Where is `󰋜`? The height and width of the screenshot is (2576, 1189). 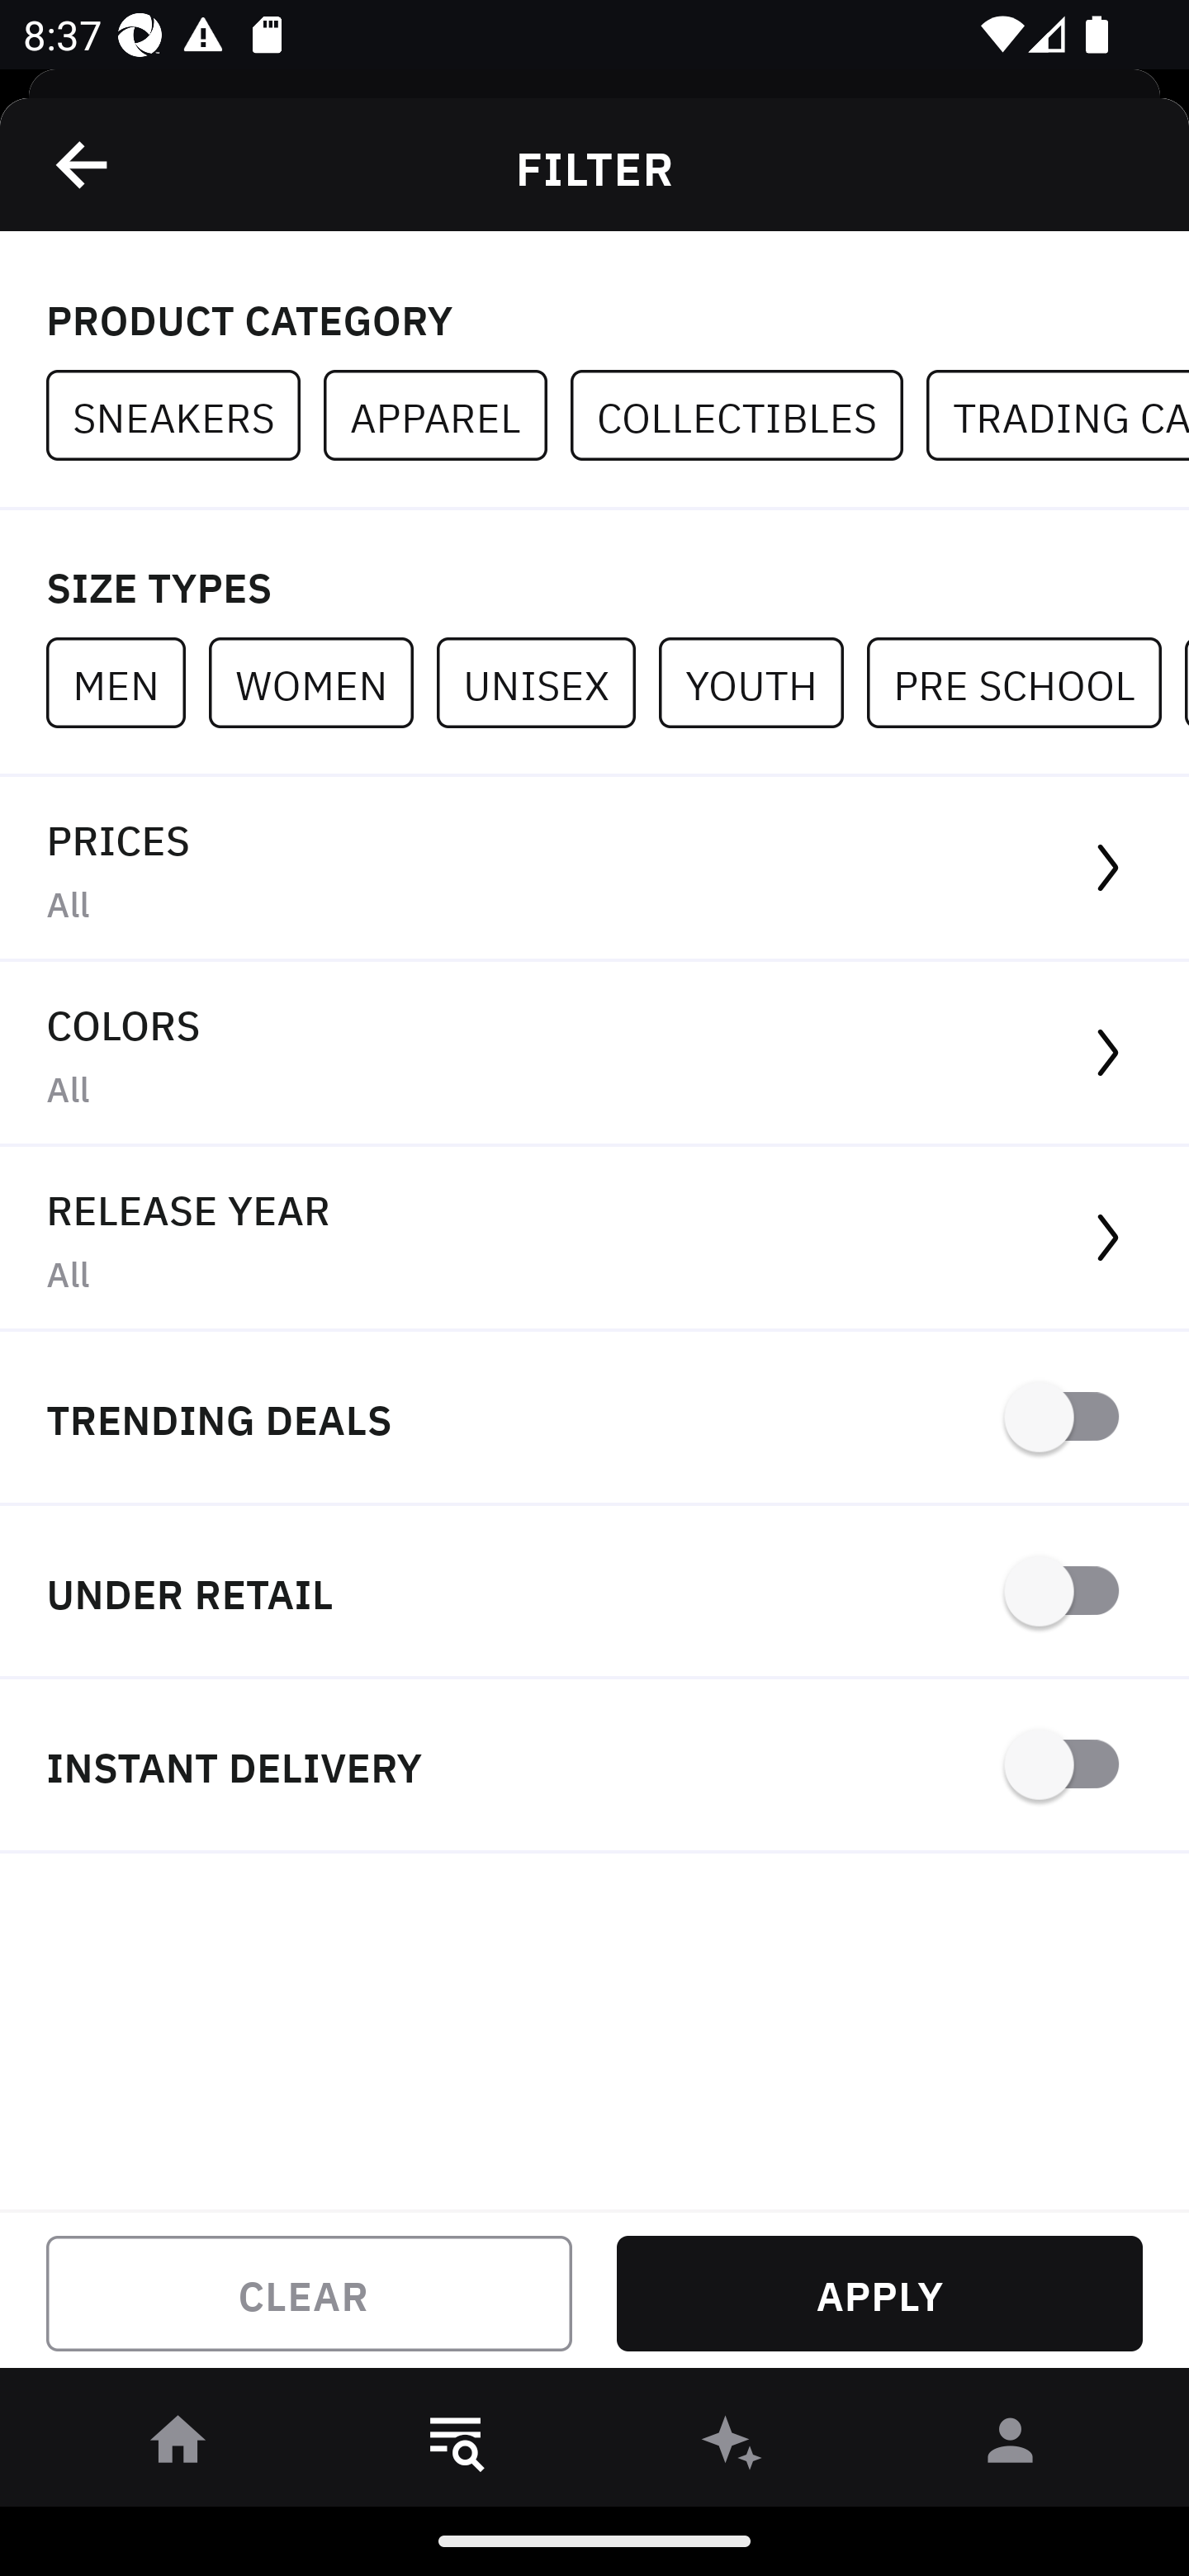
󰋜 is located at coordinates (178, 2446).